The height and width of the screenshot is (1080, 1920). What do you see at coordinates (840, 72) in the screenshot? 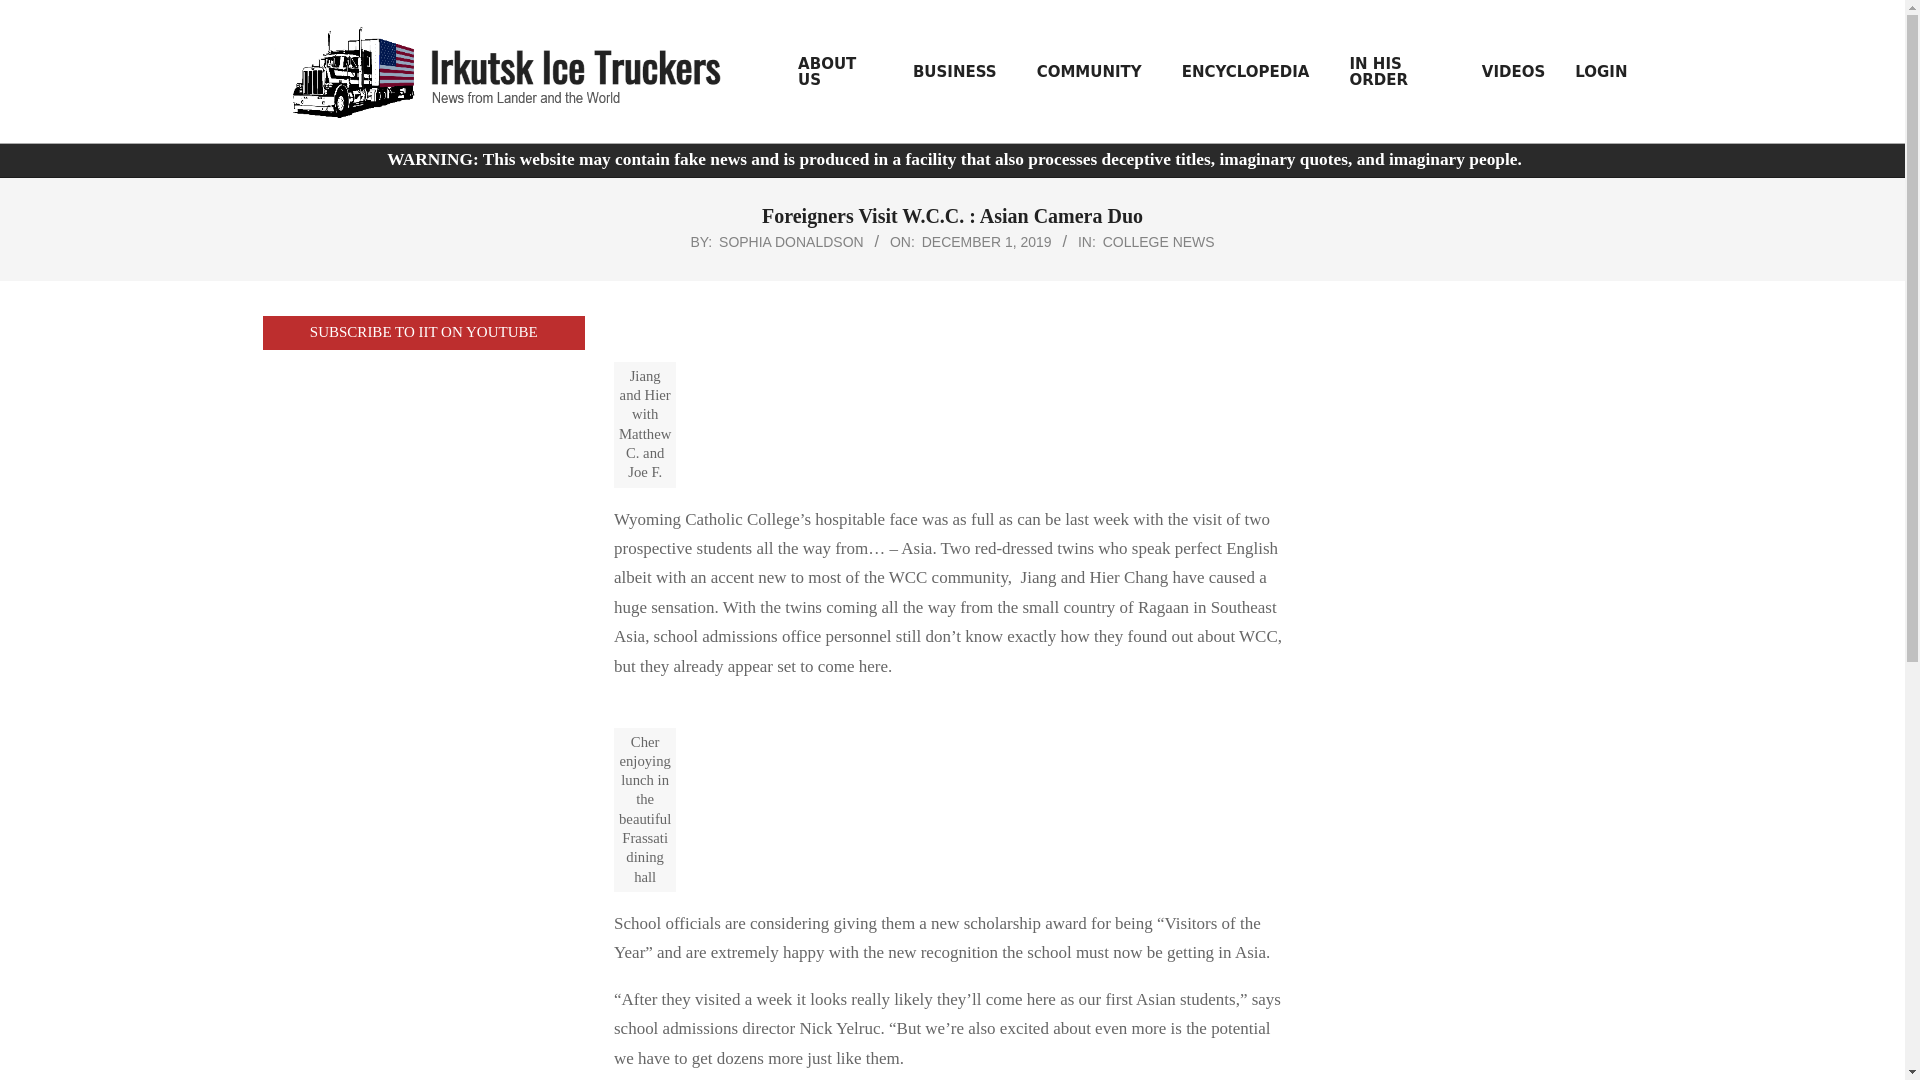
I see `ABOUT US` at bounding box center [840, 72].